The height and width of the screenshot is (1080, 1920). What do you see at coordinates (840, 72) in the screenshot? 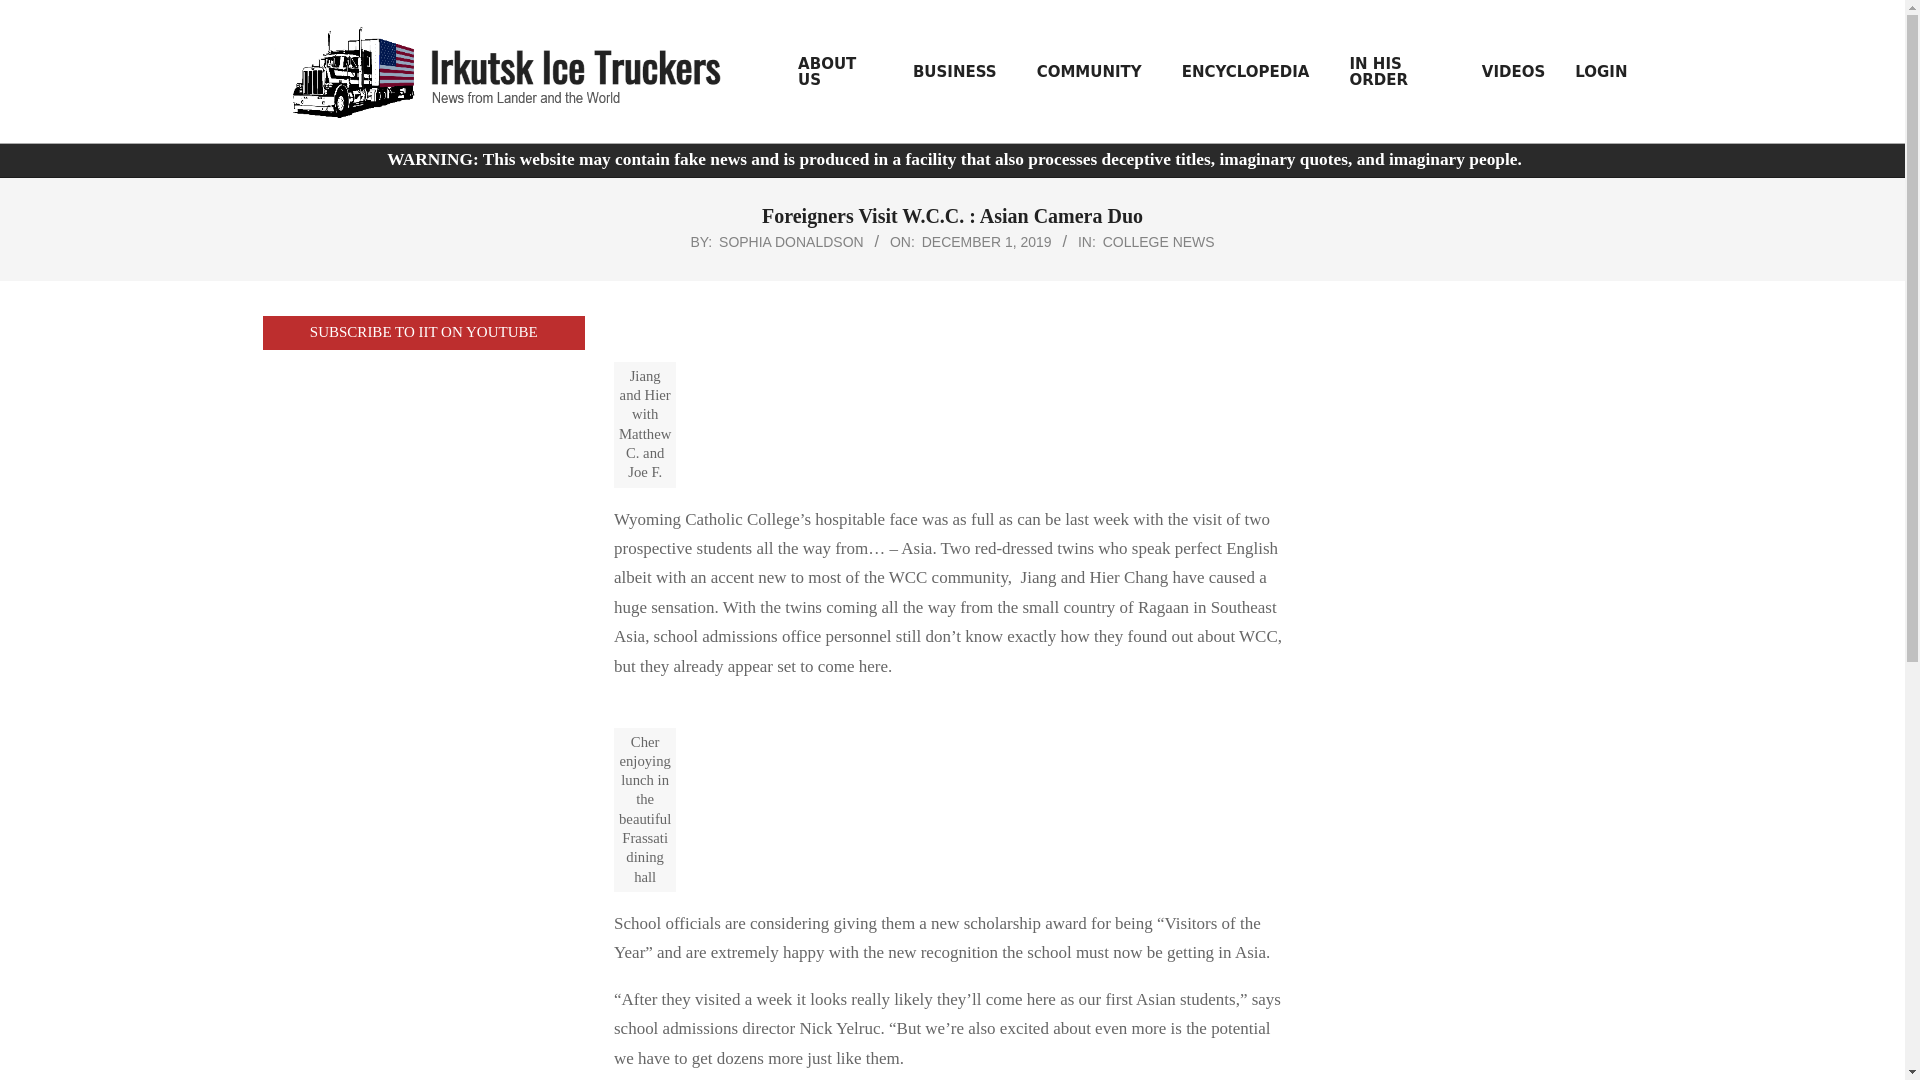
I see `ABOUT US` at bounding box center [840, 72].